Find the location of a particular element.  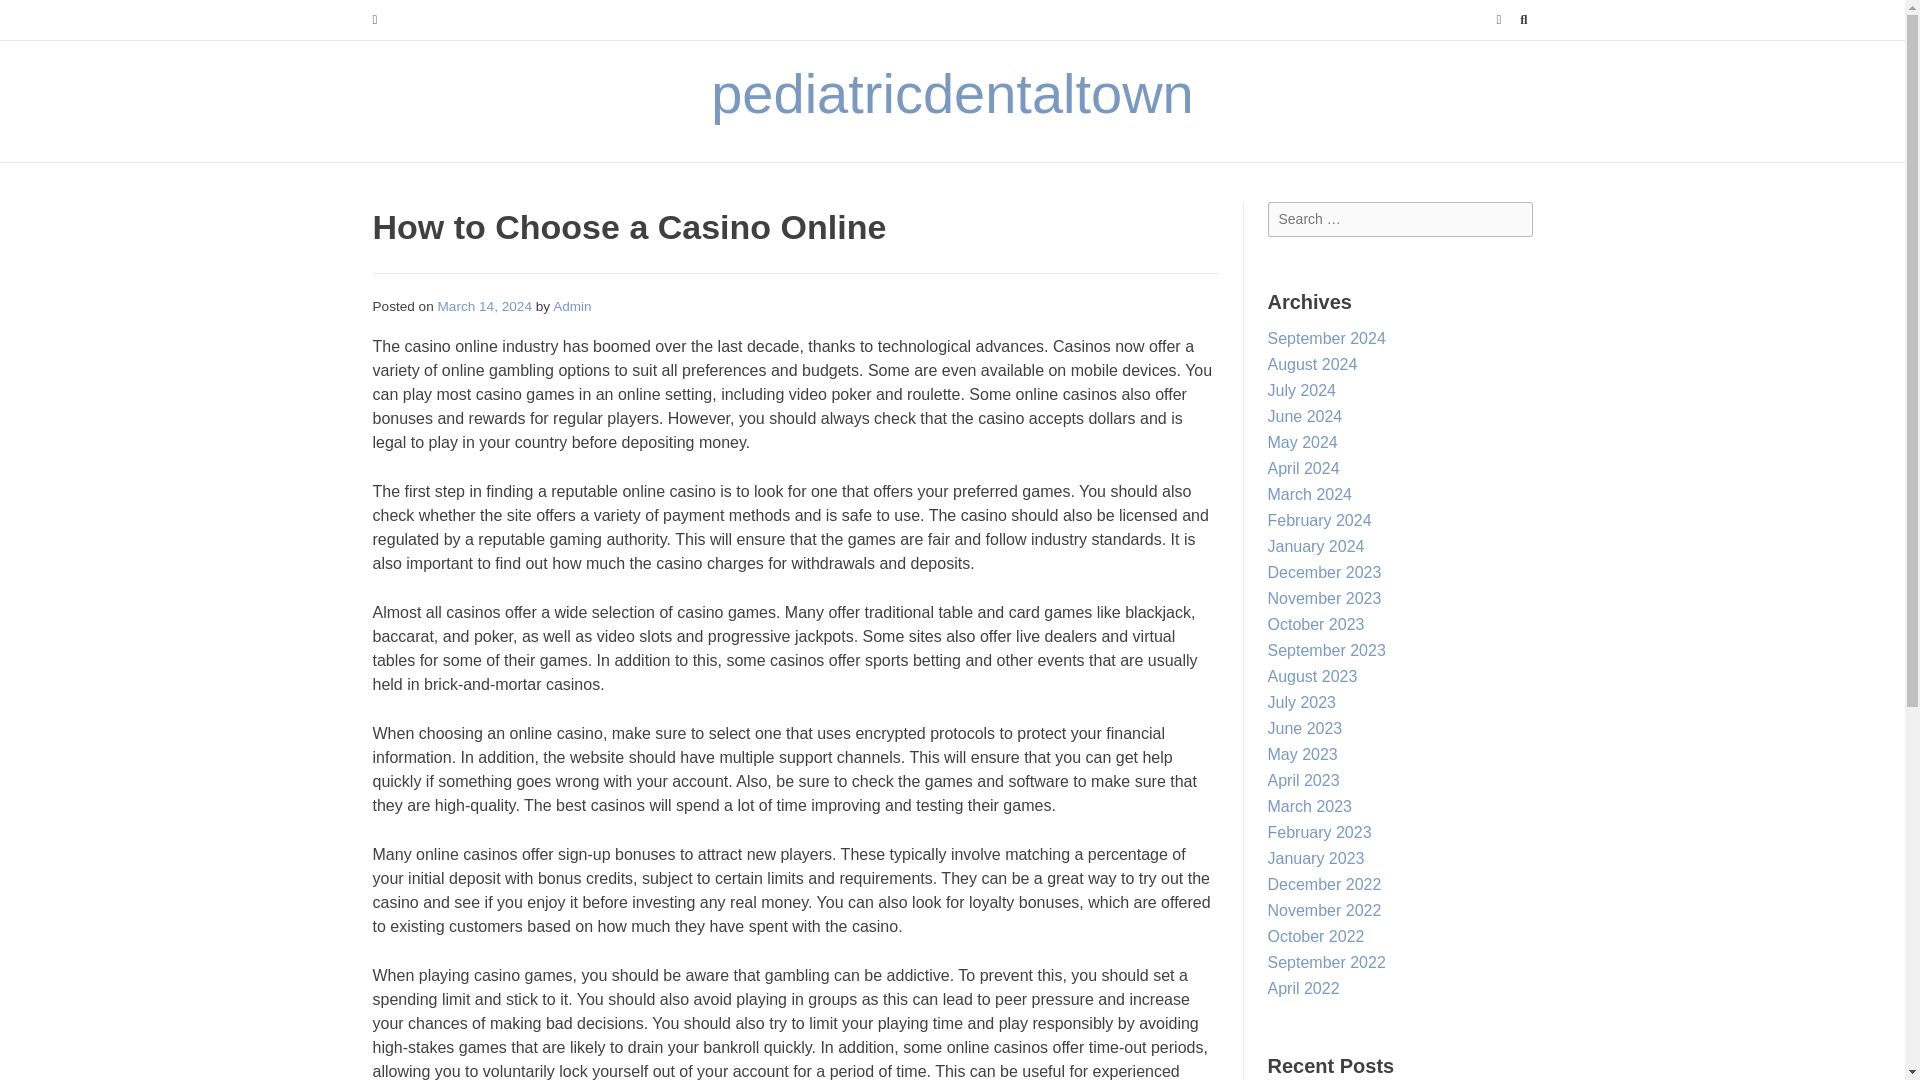

pediatricdentaltown is located at coordinates (952, 93).